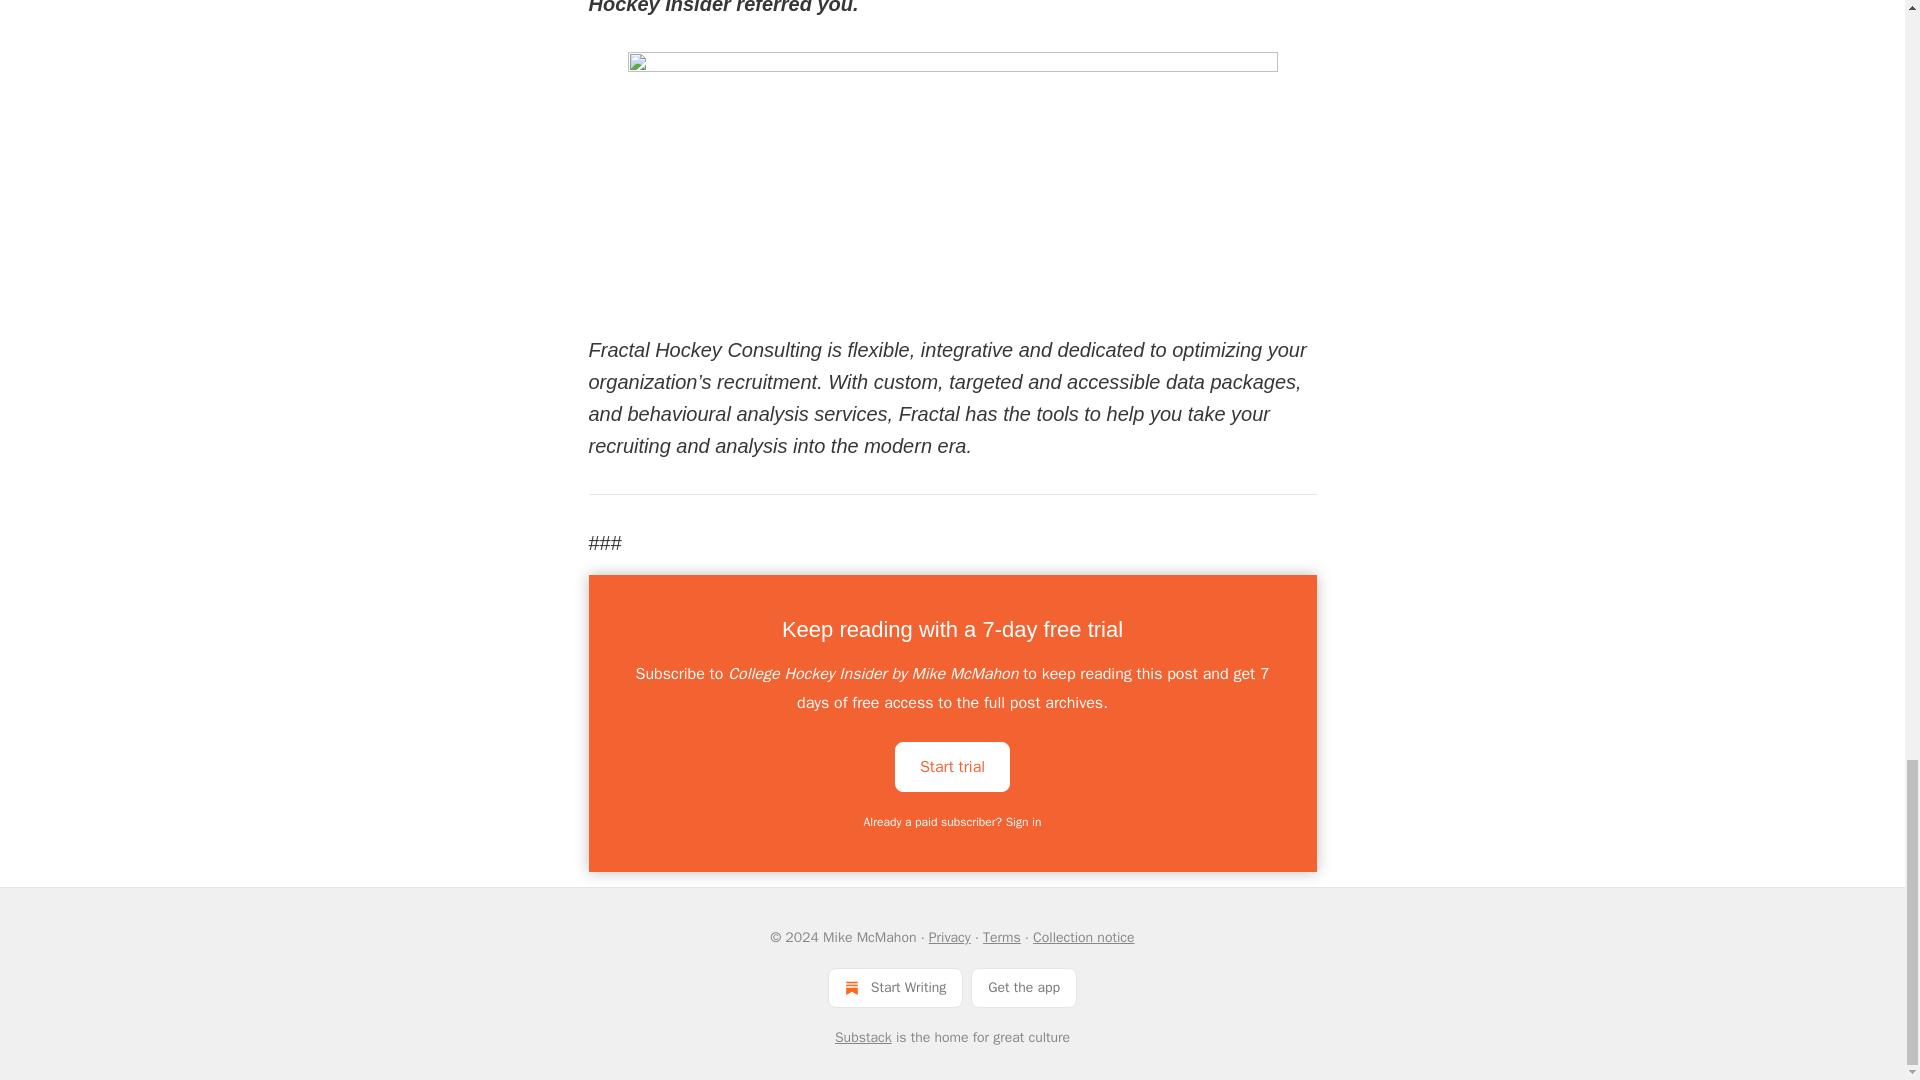  I want to click on Substack, so click(864, 1038).